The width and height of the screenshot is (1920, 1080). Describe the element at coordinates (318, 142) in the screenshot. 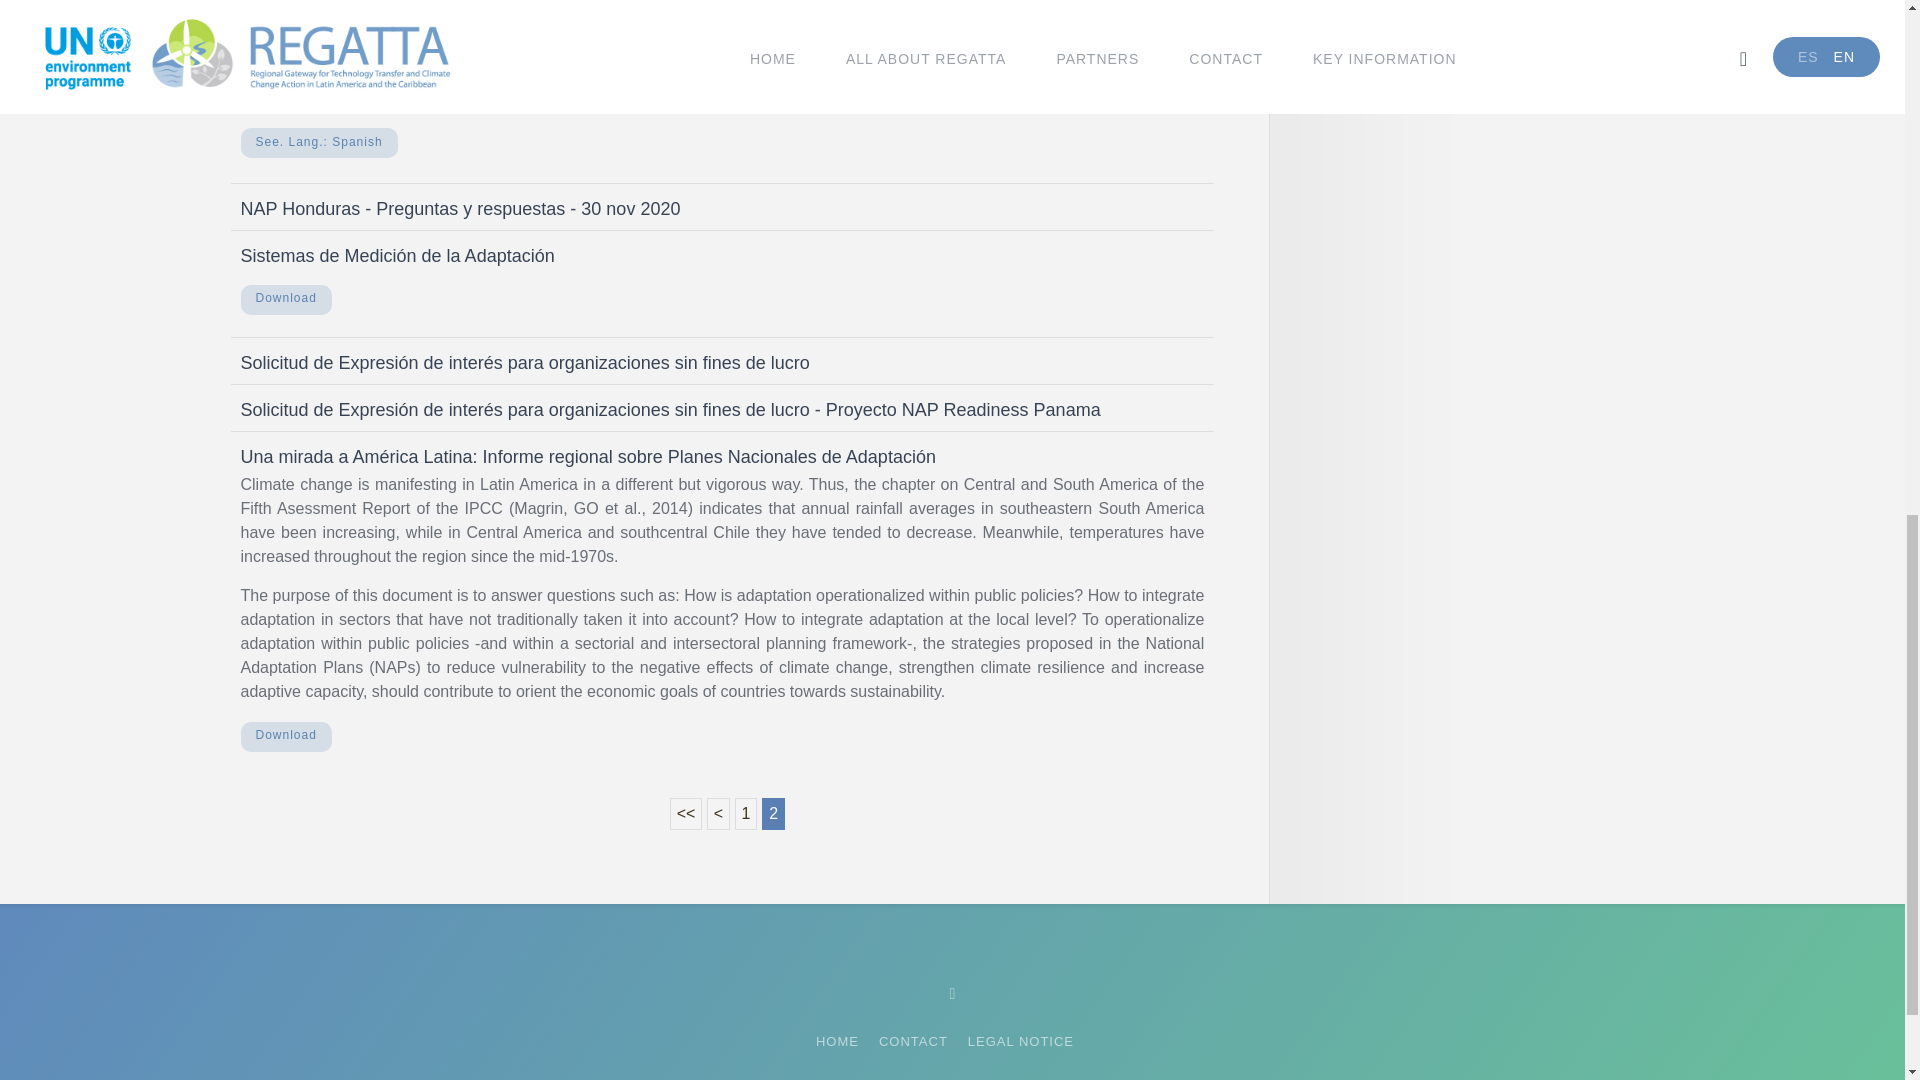

I see `See. Lang.: Spanish` at that location.